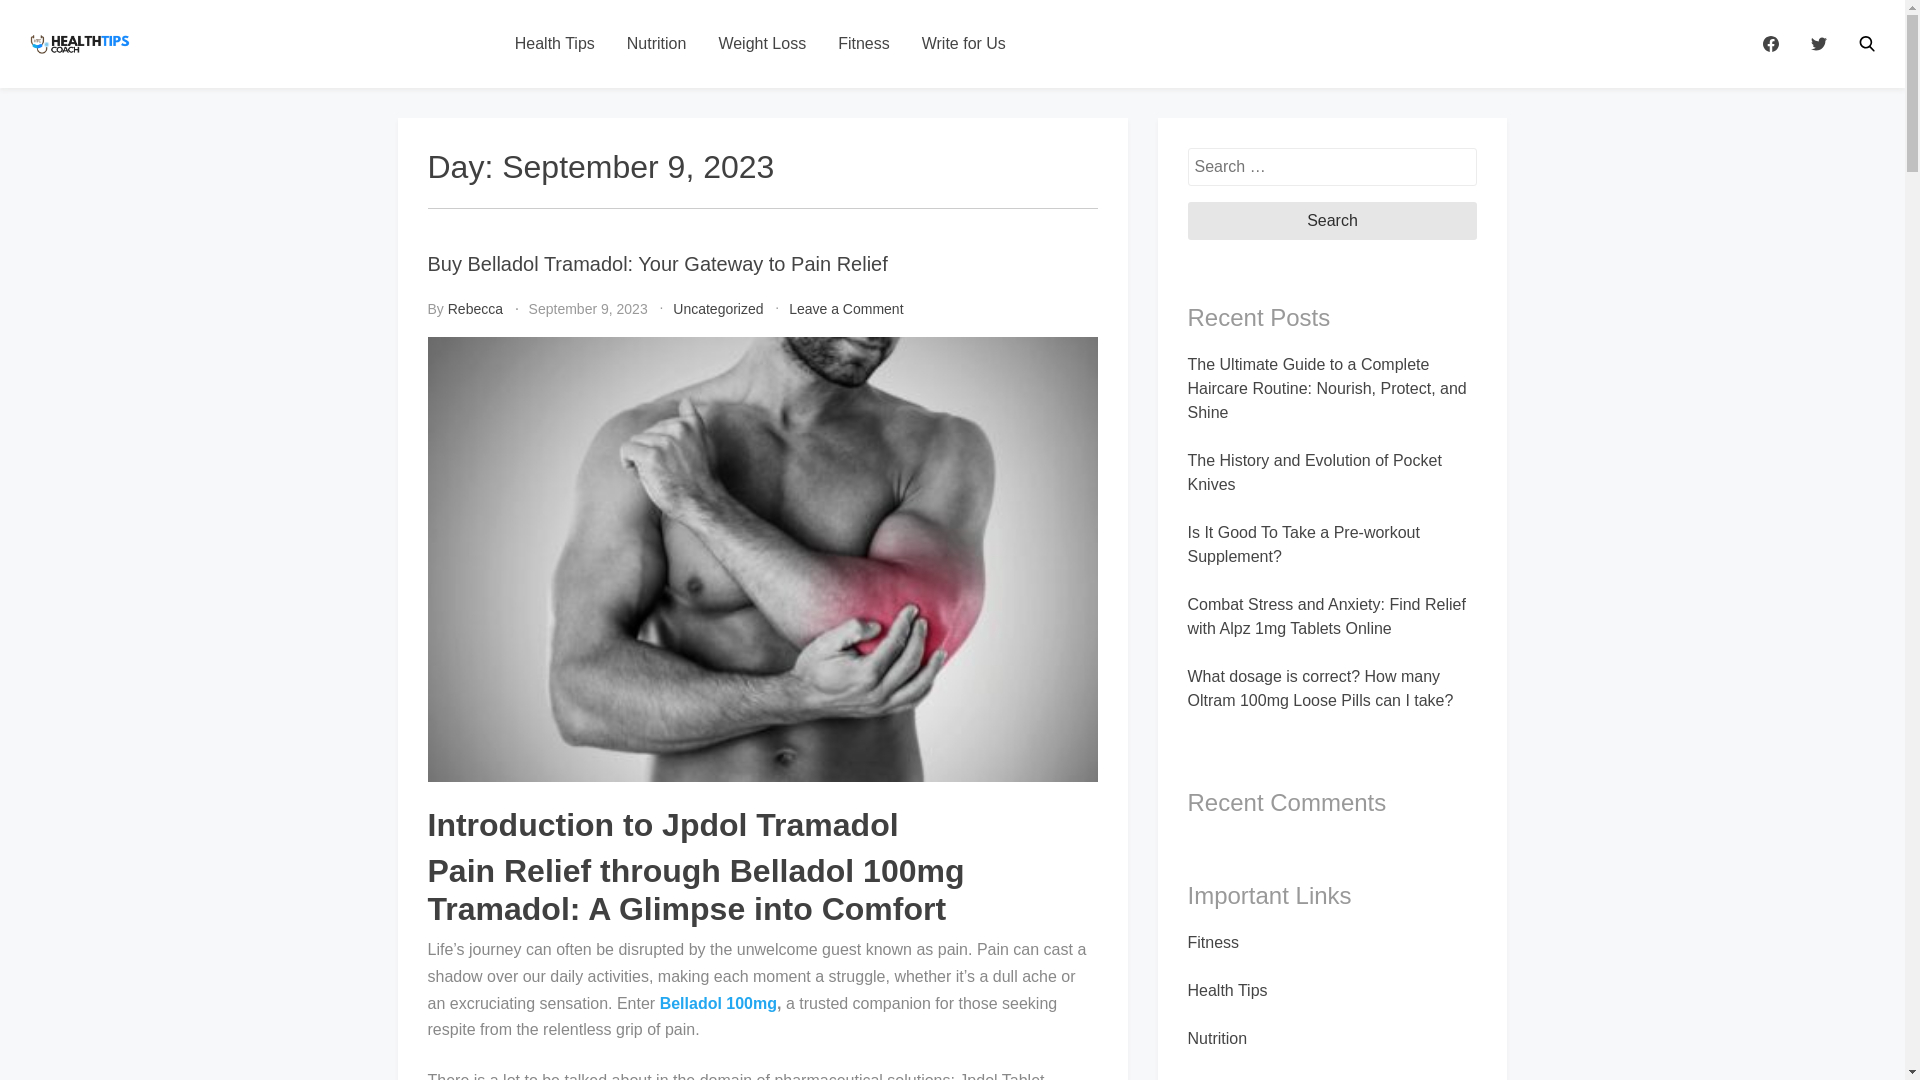  Describe the element at coordinates (718, 309) in the screenshot. I see `Uncategorized` at that location.